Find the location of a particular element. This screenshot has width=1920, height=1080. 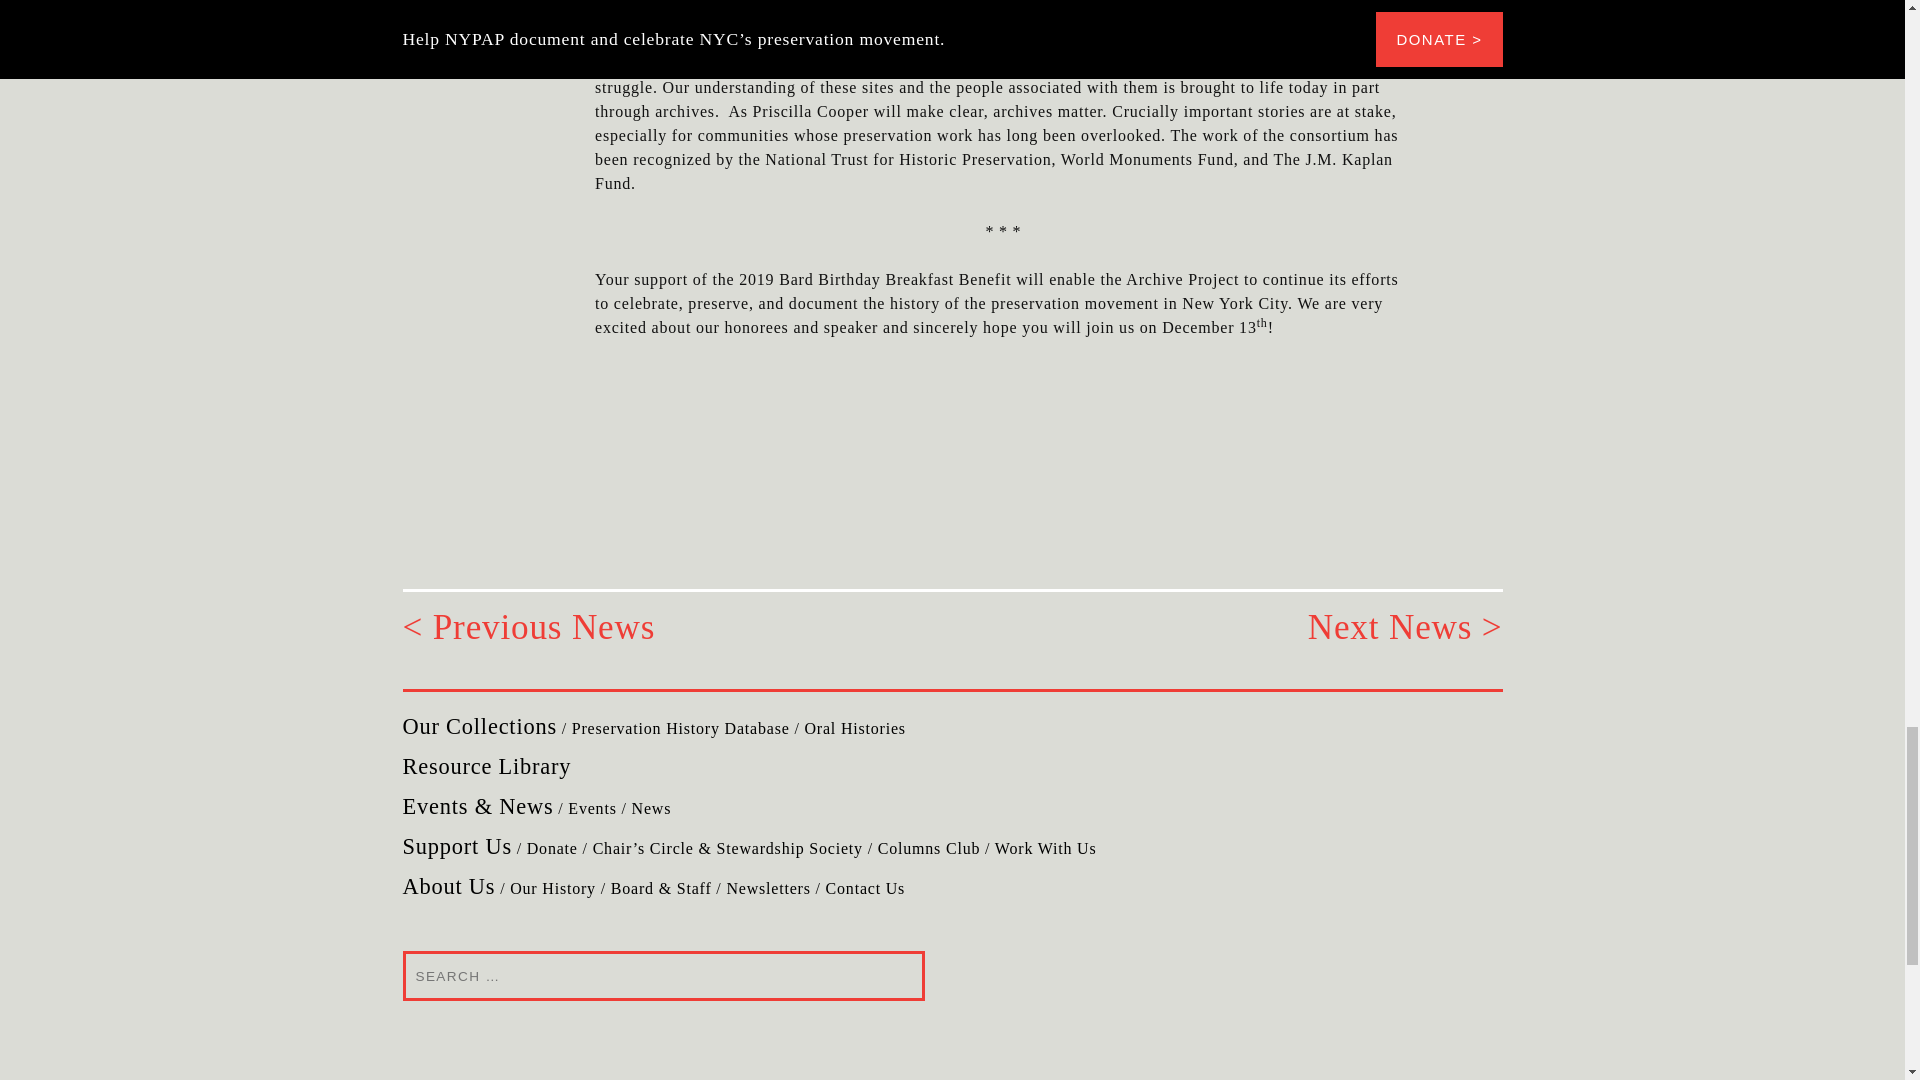

Columns Club is located at coordinates (929, 848).